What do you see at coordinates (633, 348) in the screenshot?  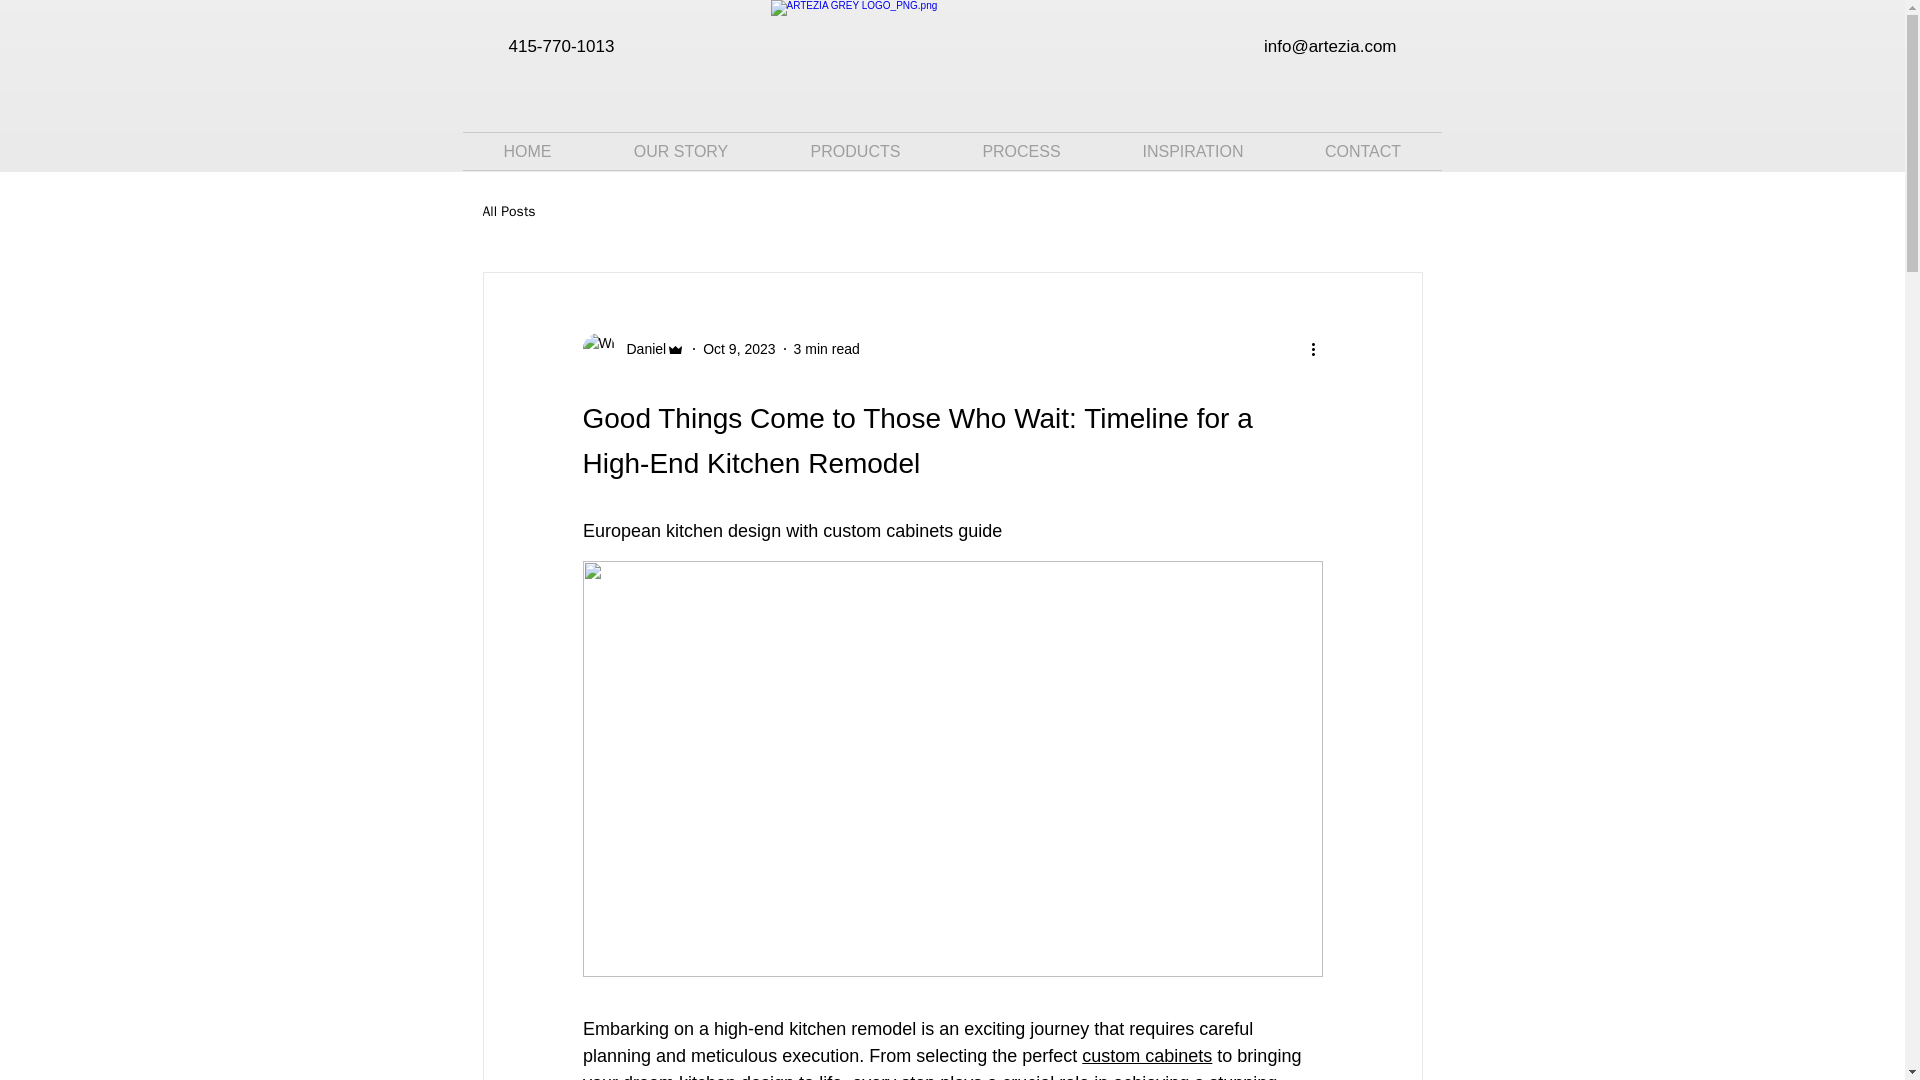 I see `Daniel` at bounding box center [633, 348].